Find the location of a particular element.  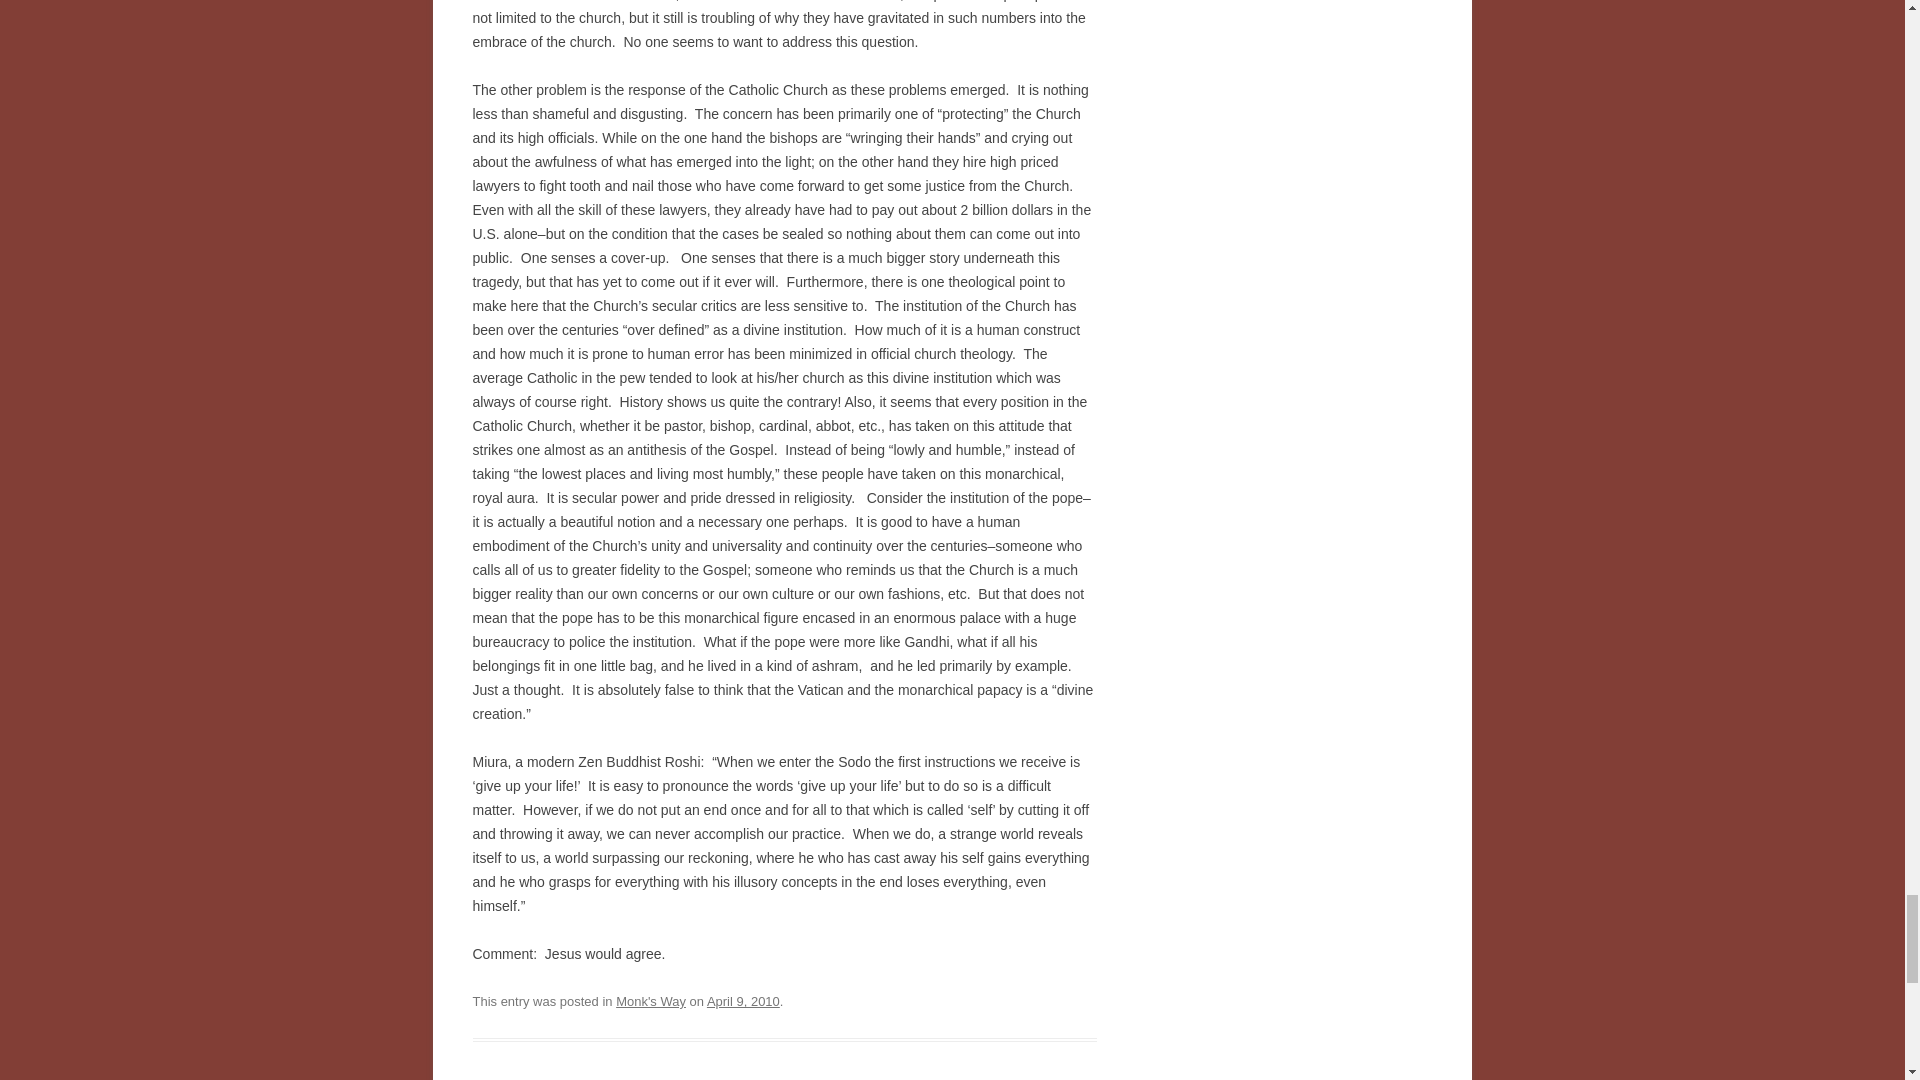

April 9, 2010 is located at coordinates (742, 1000).